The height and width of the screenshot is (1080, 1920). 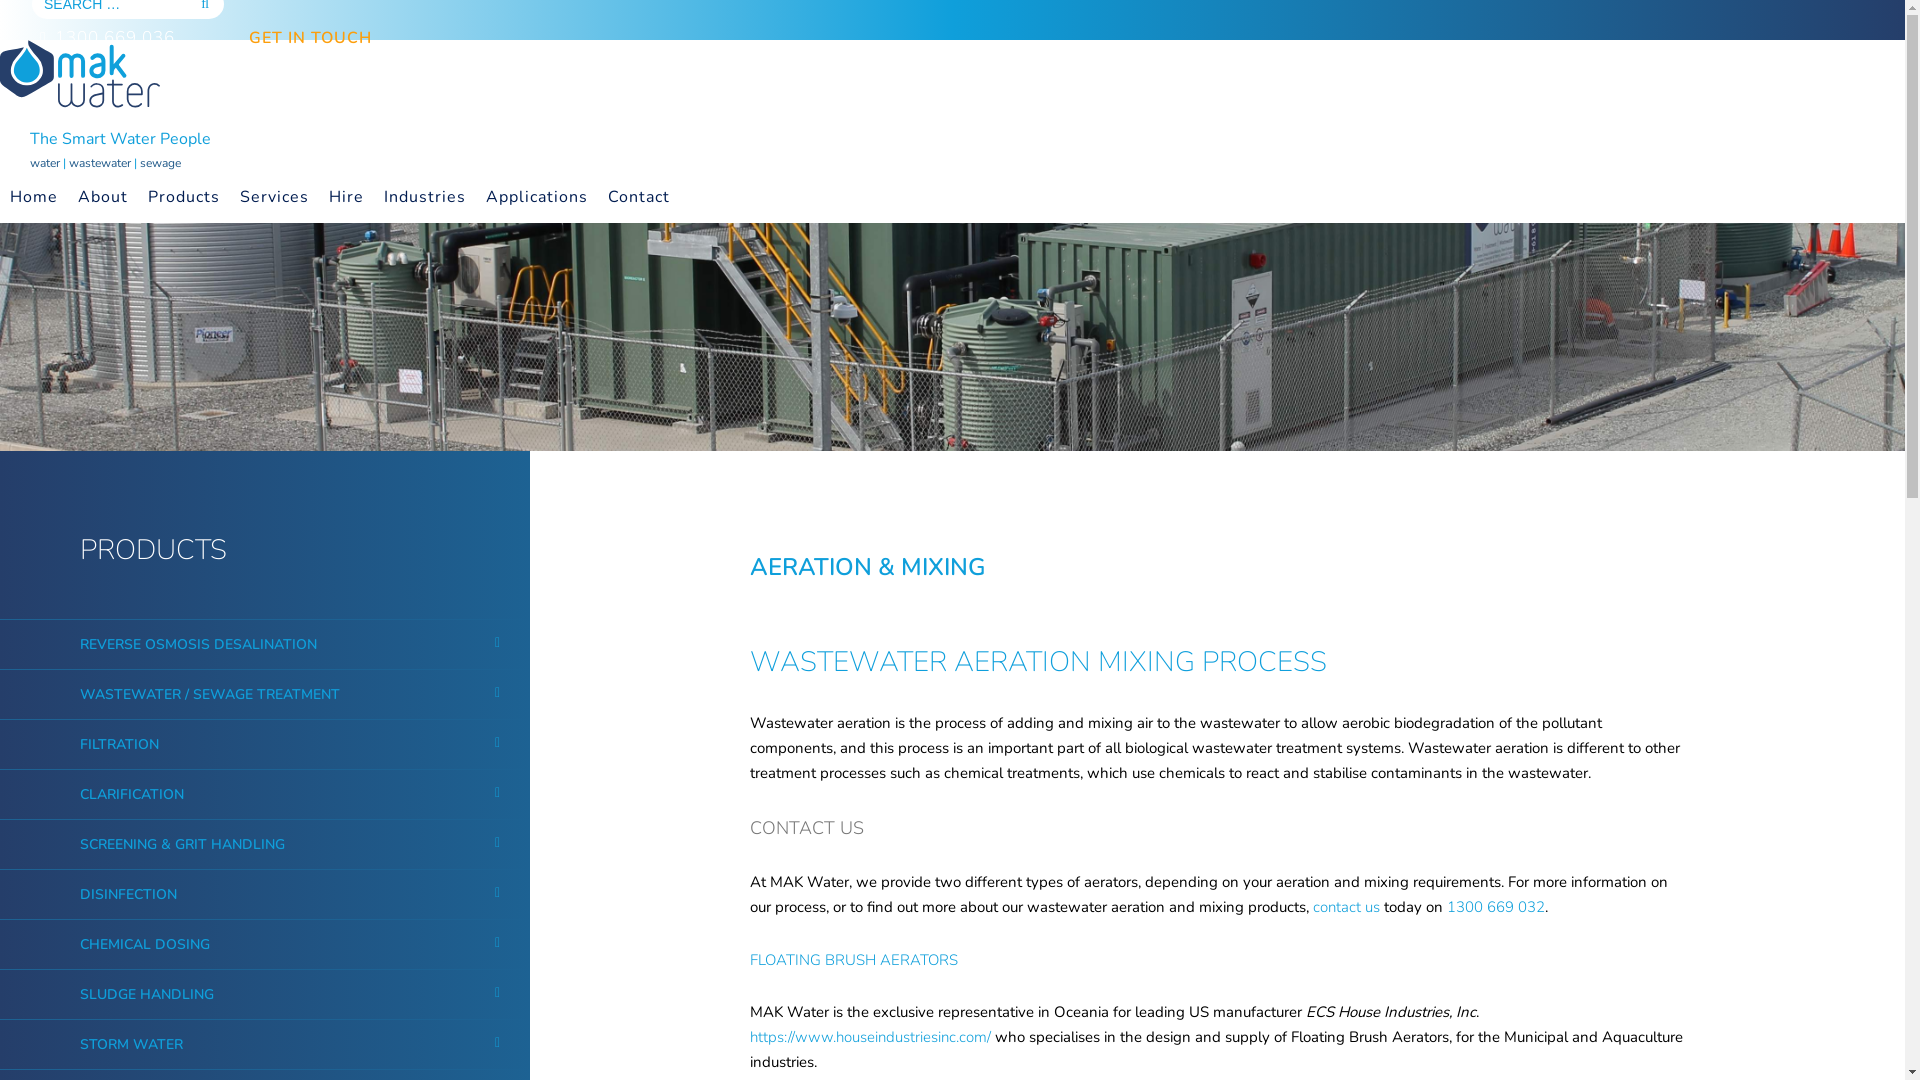 I want to click on Hire, so click(x=346, y=197).